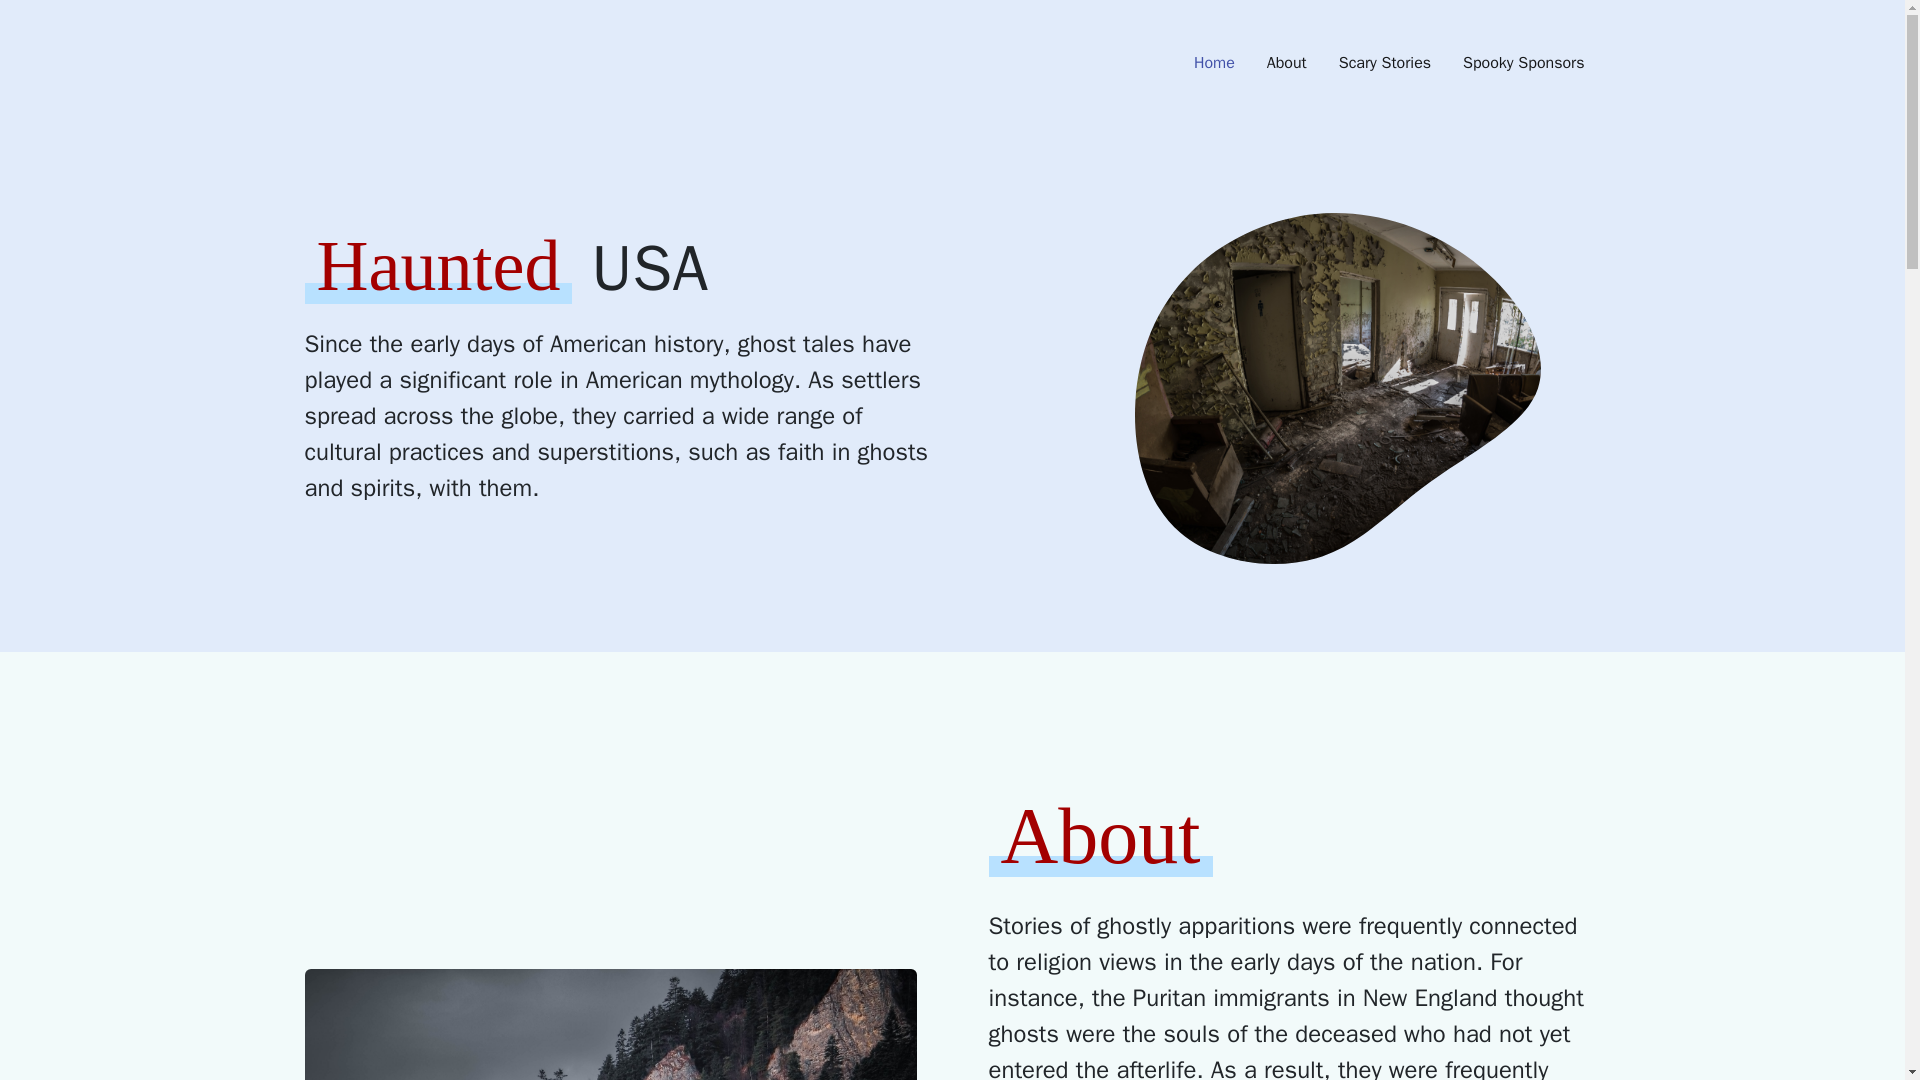  I want to click on Home, so click(1214, 62).